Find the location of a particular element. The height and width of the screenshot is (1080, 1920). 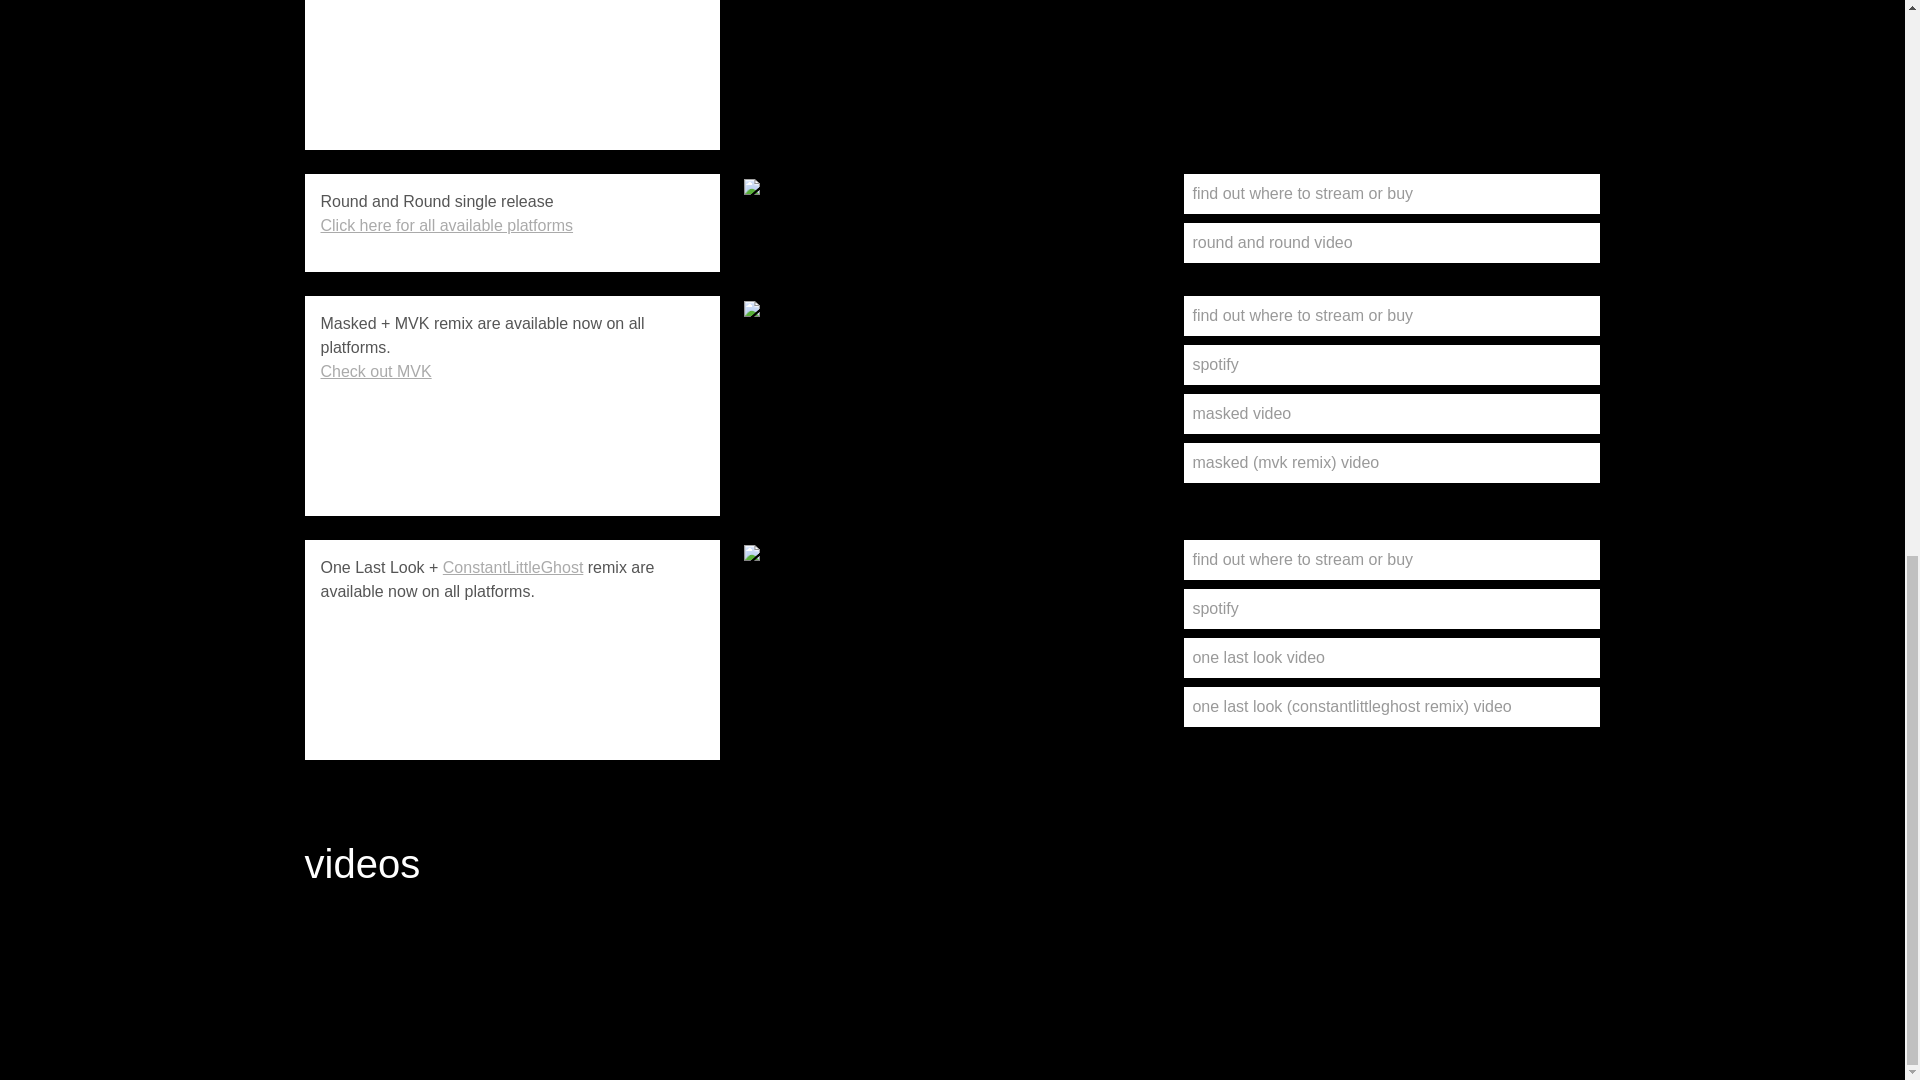

masked video is located at coordinates (1392, 414).